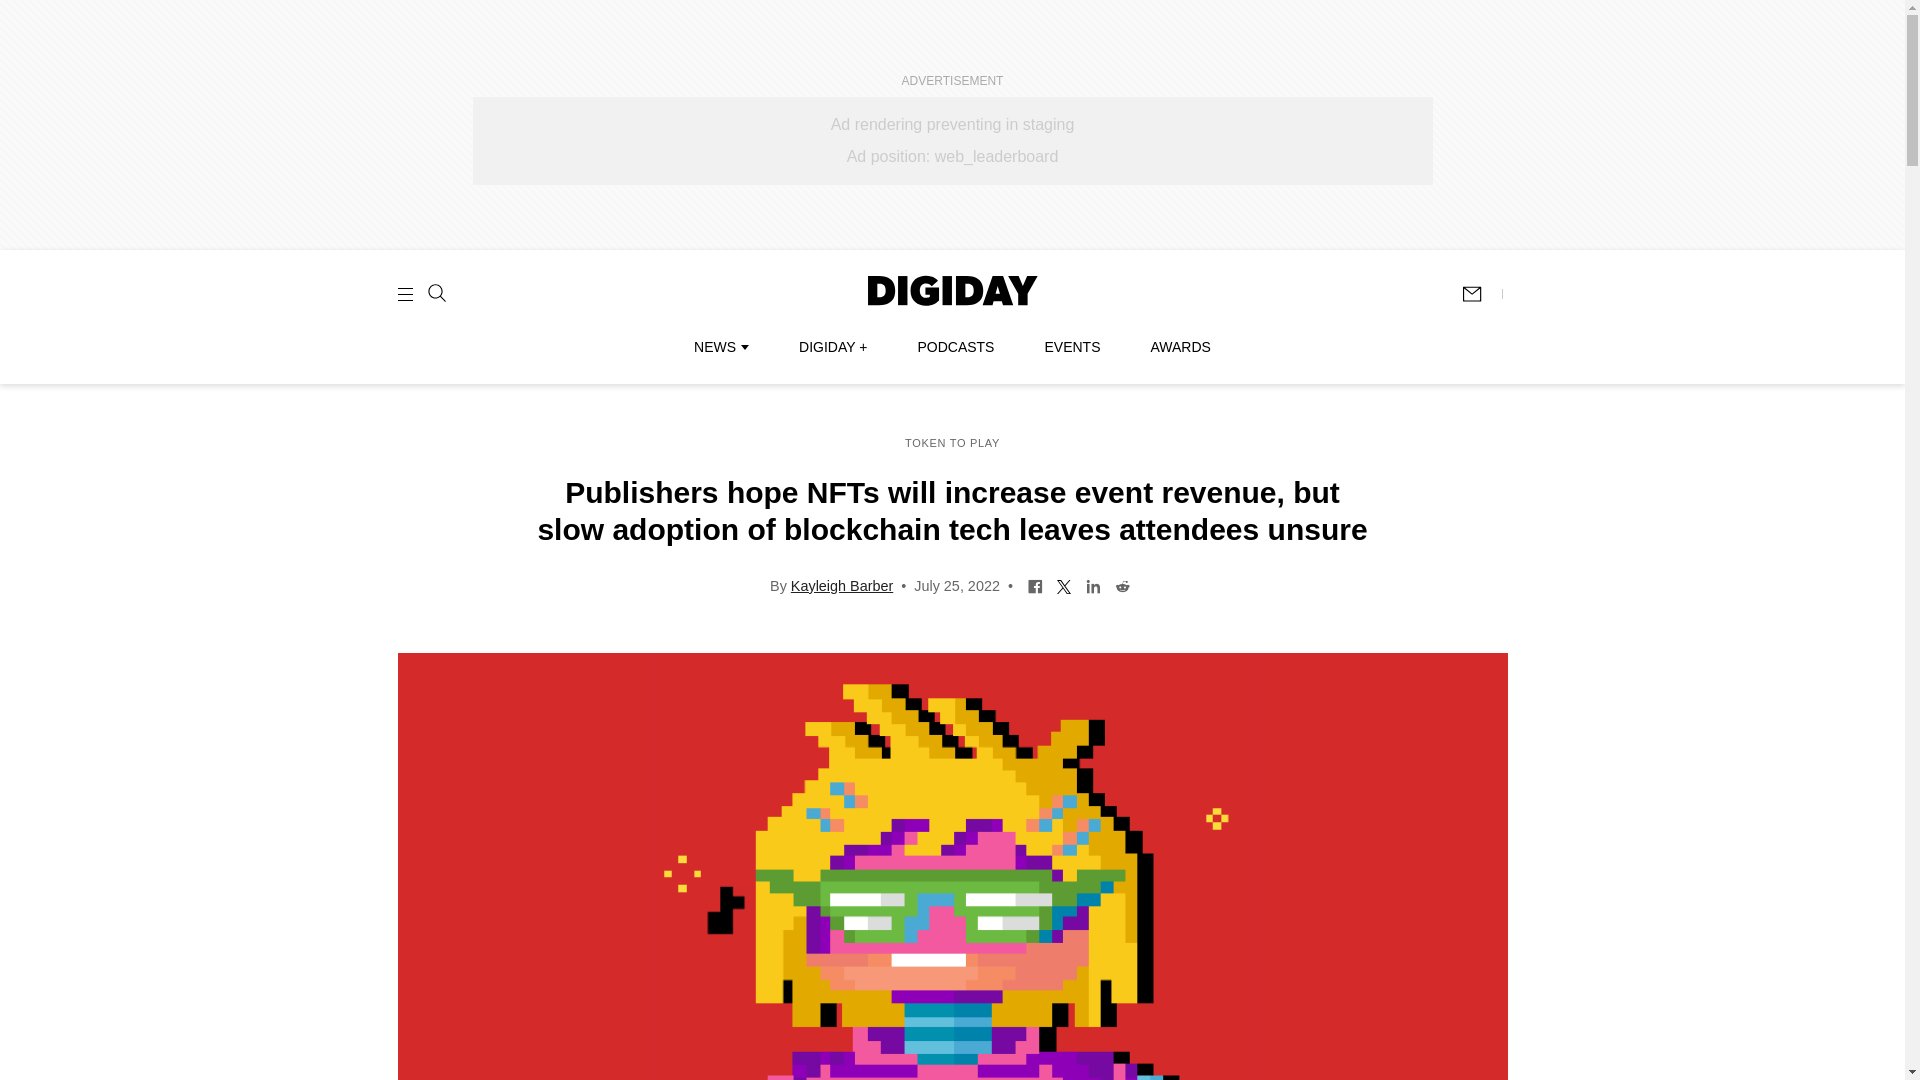  Describe the element at coordinates (1036, 584) in the screenshot. I see `Share on Facebook` at that location.